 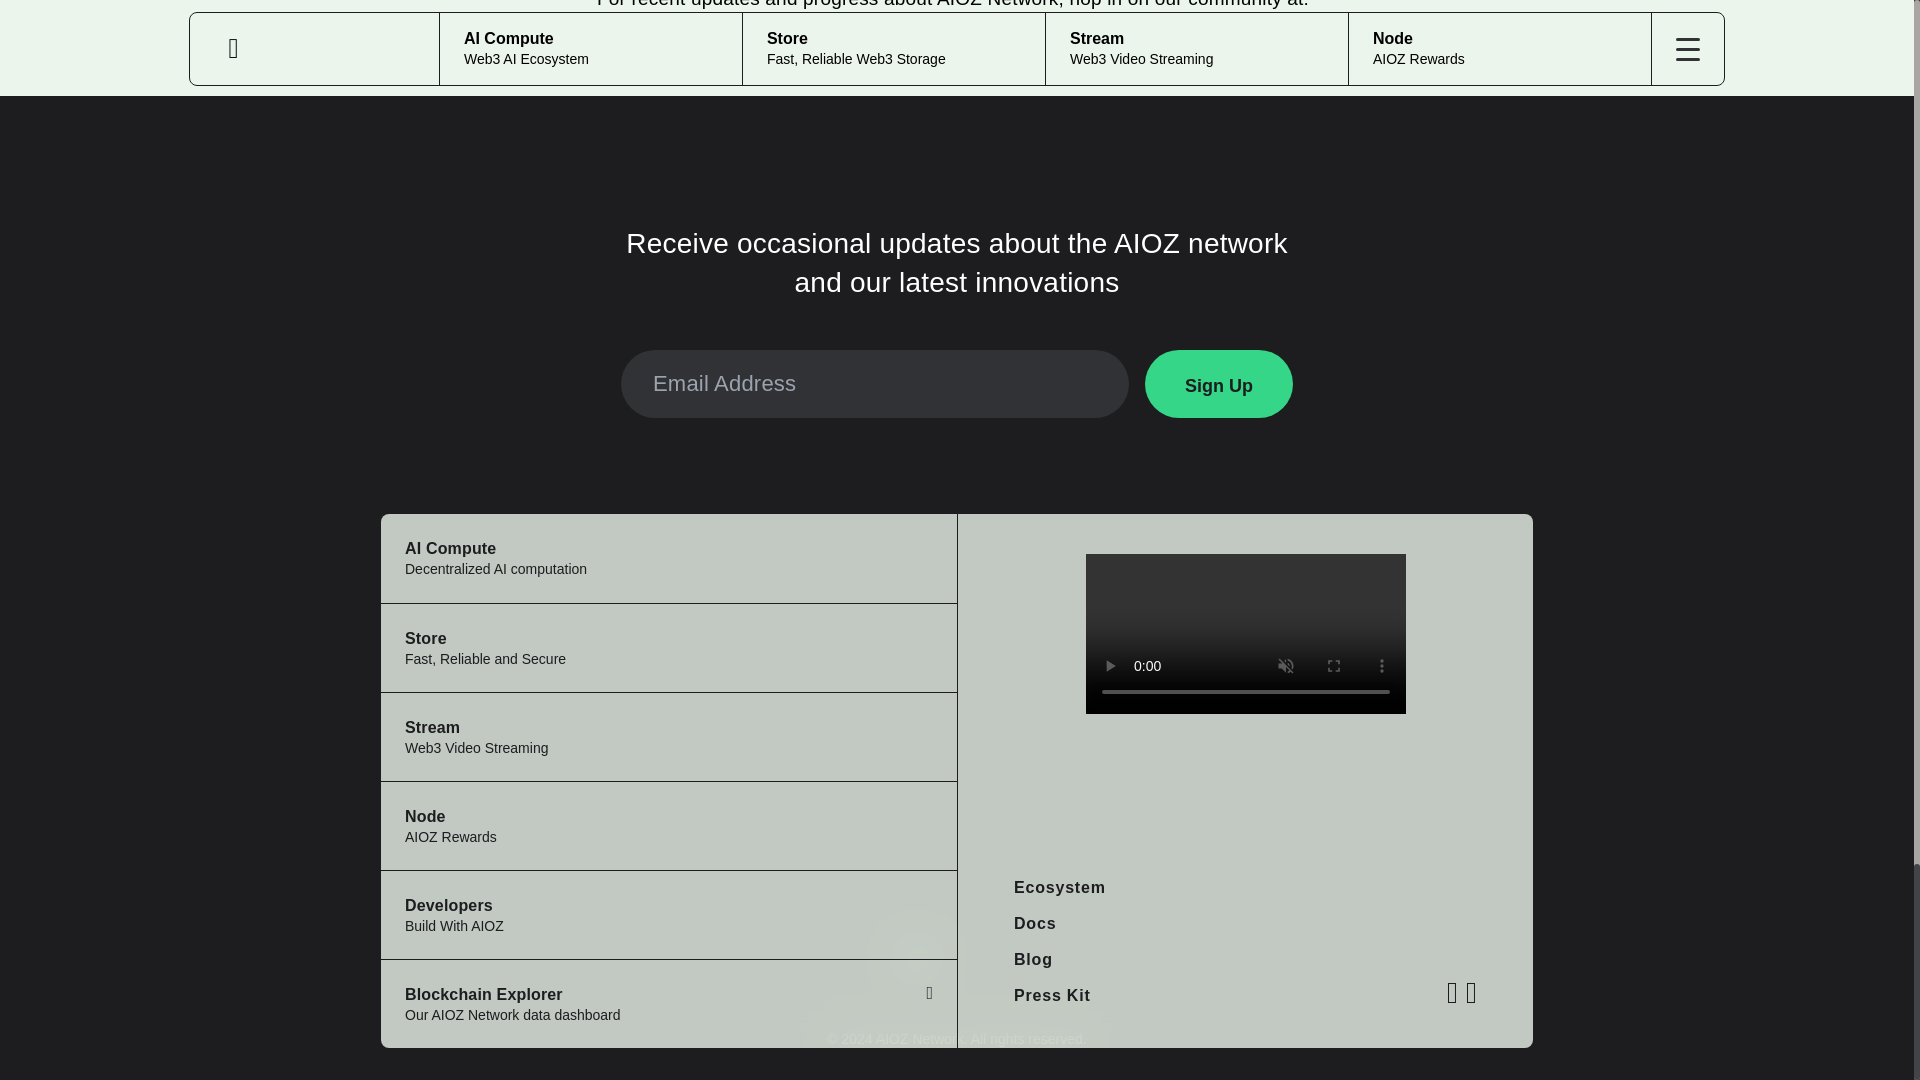 I want to click on E-mail, so click(x=988, y=58).